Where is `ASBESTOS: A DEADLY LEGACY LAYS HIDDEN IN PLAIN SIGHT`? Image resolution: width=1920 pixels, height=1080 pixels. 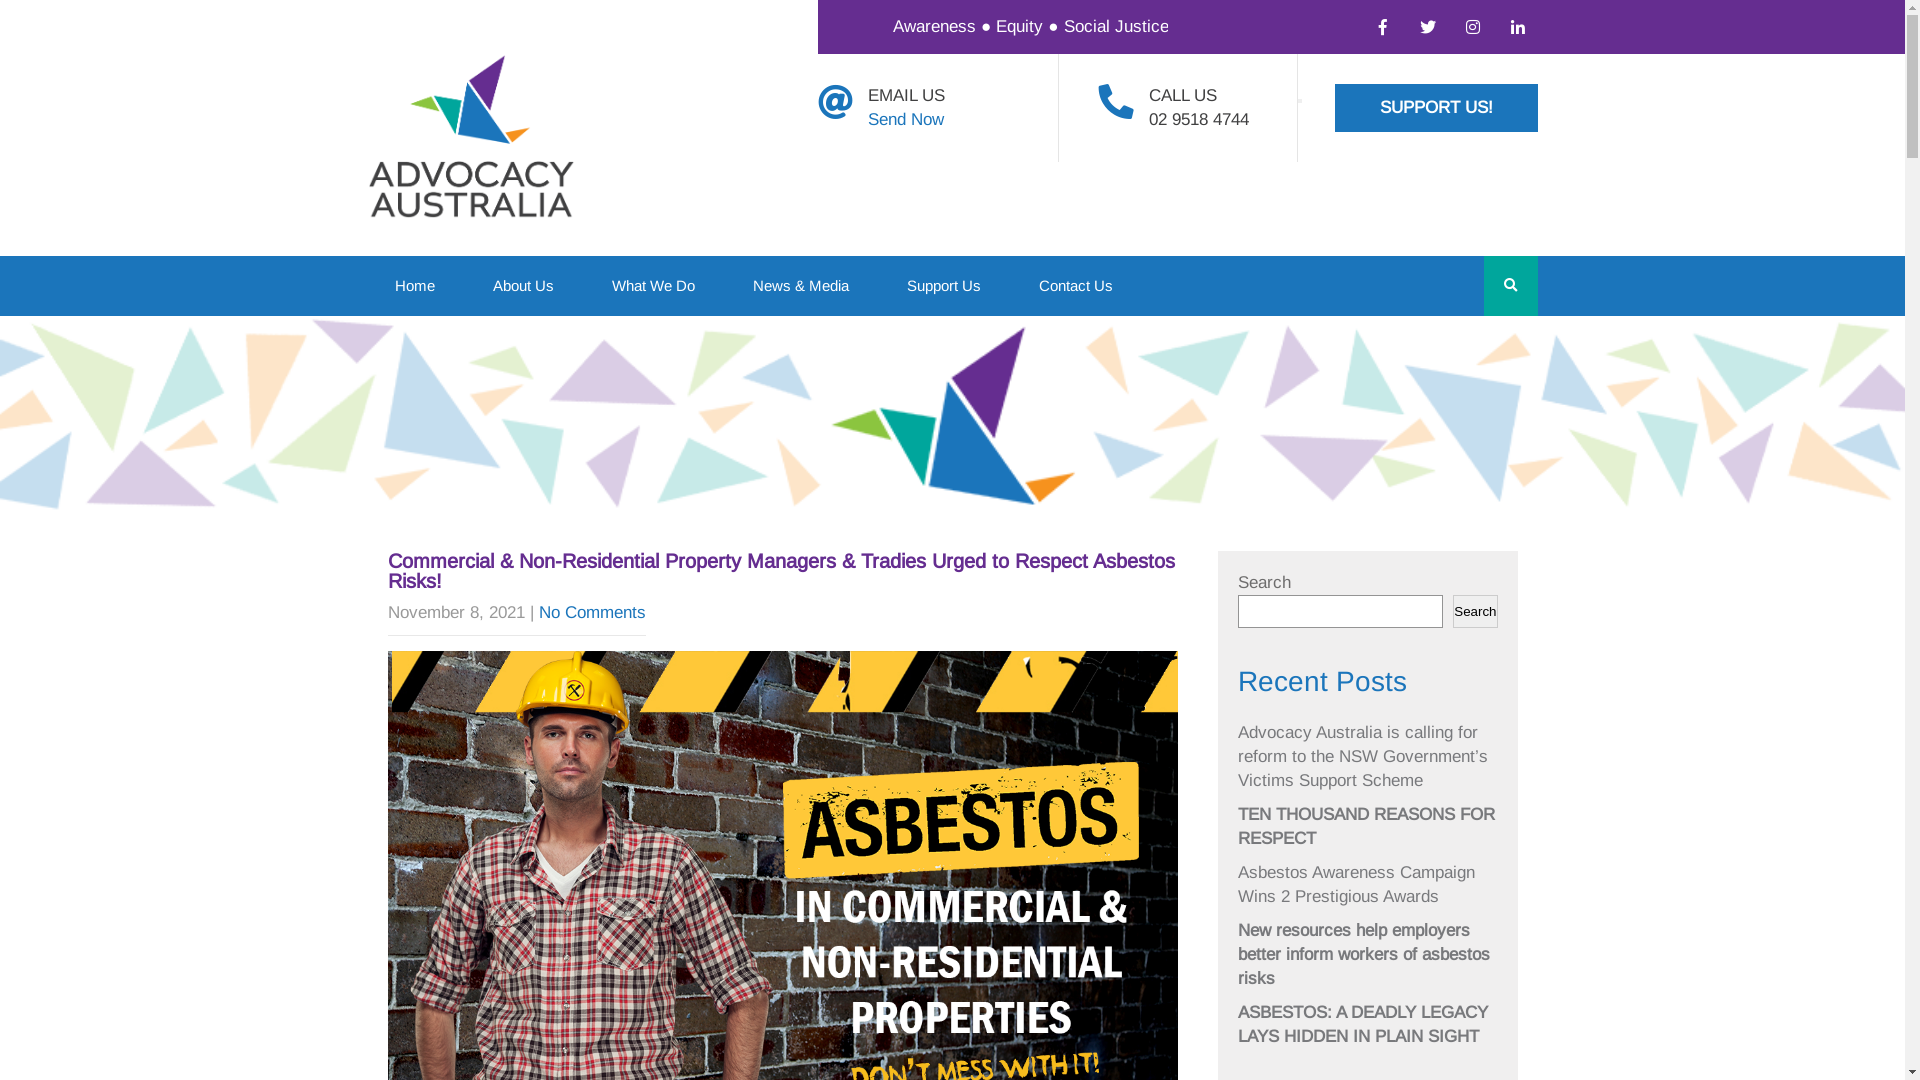
ASBESTOS: A DEADLY LEGACY LAYS HIDDEN IN PLAIN SIGHT is located at coordinates (1363, 1024).